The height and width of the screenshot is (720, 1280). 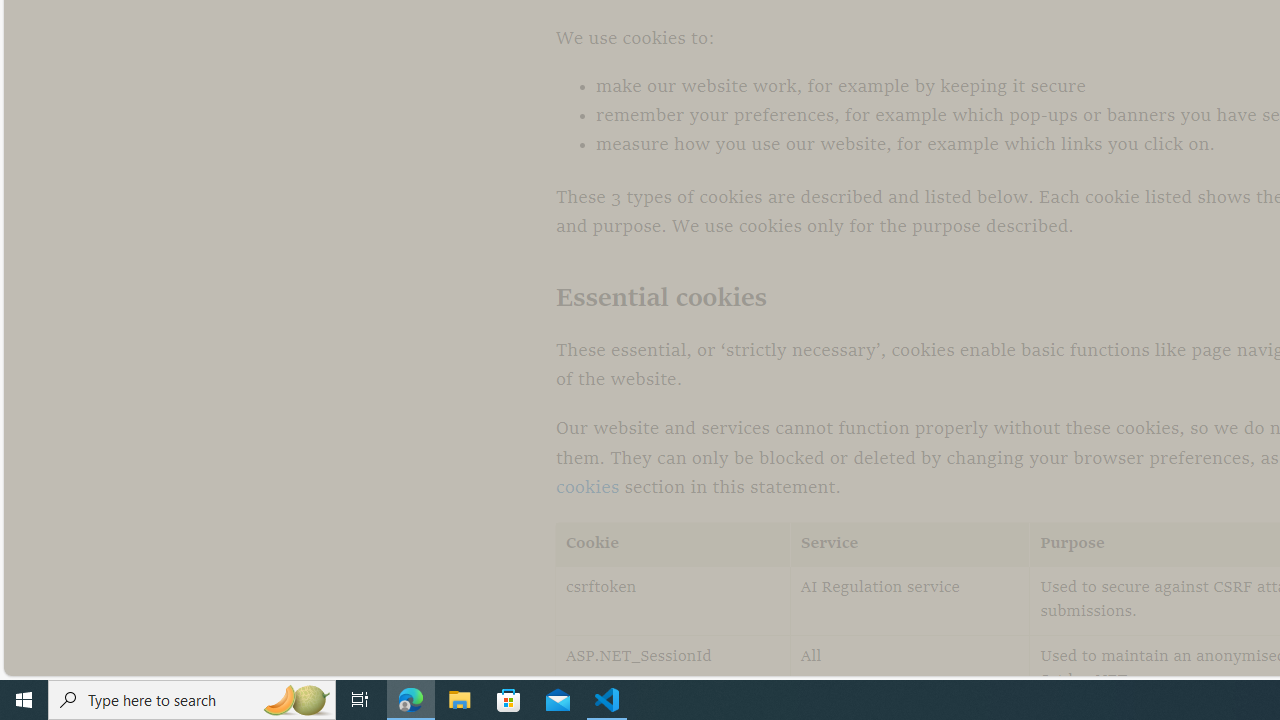 What do you see at coordinates (910, 544) in the screenshot?
I see `Service` at bounding box center [910, 544].